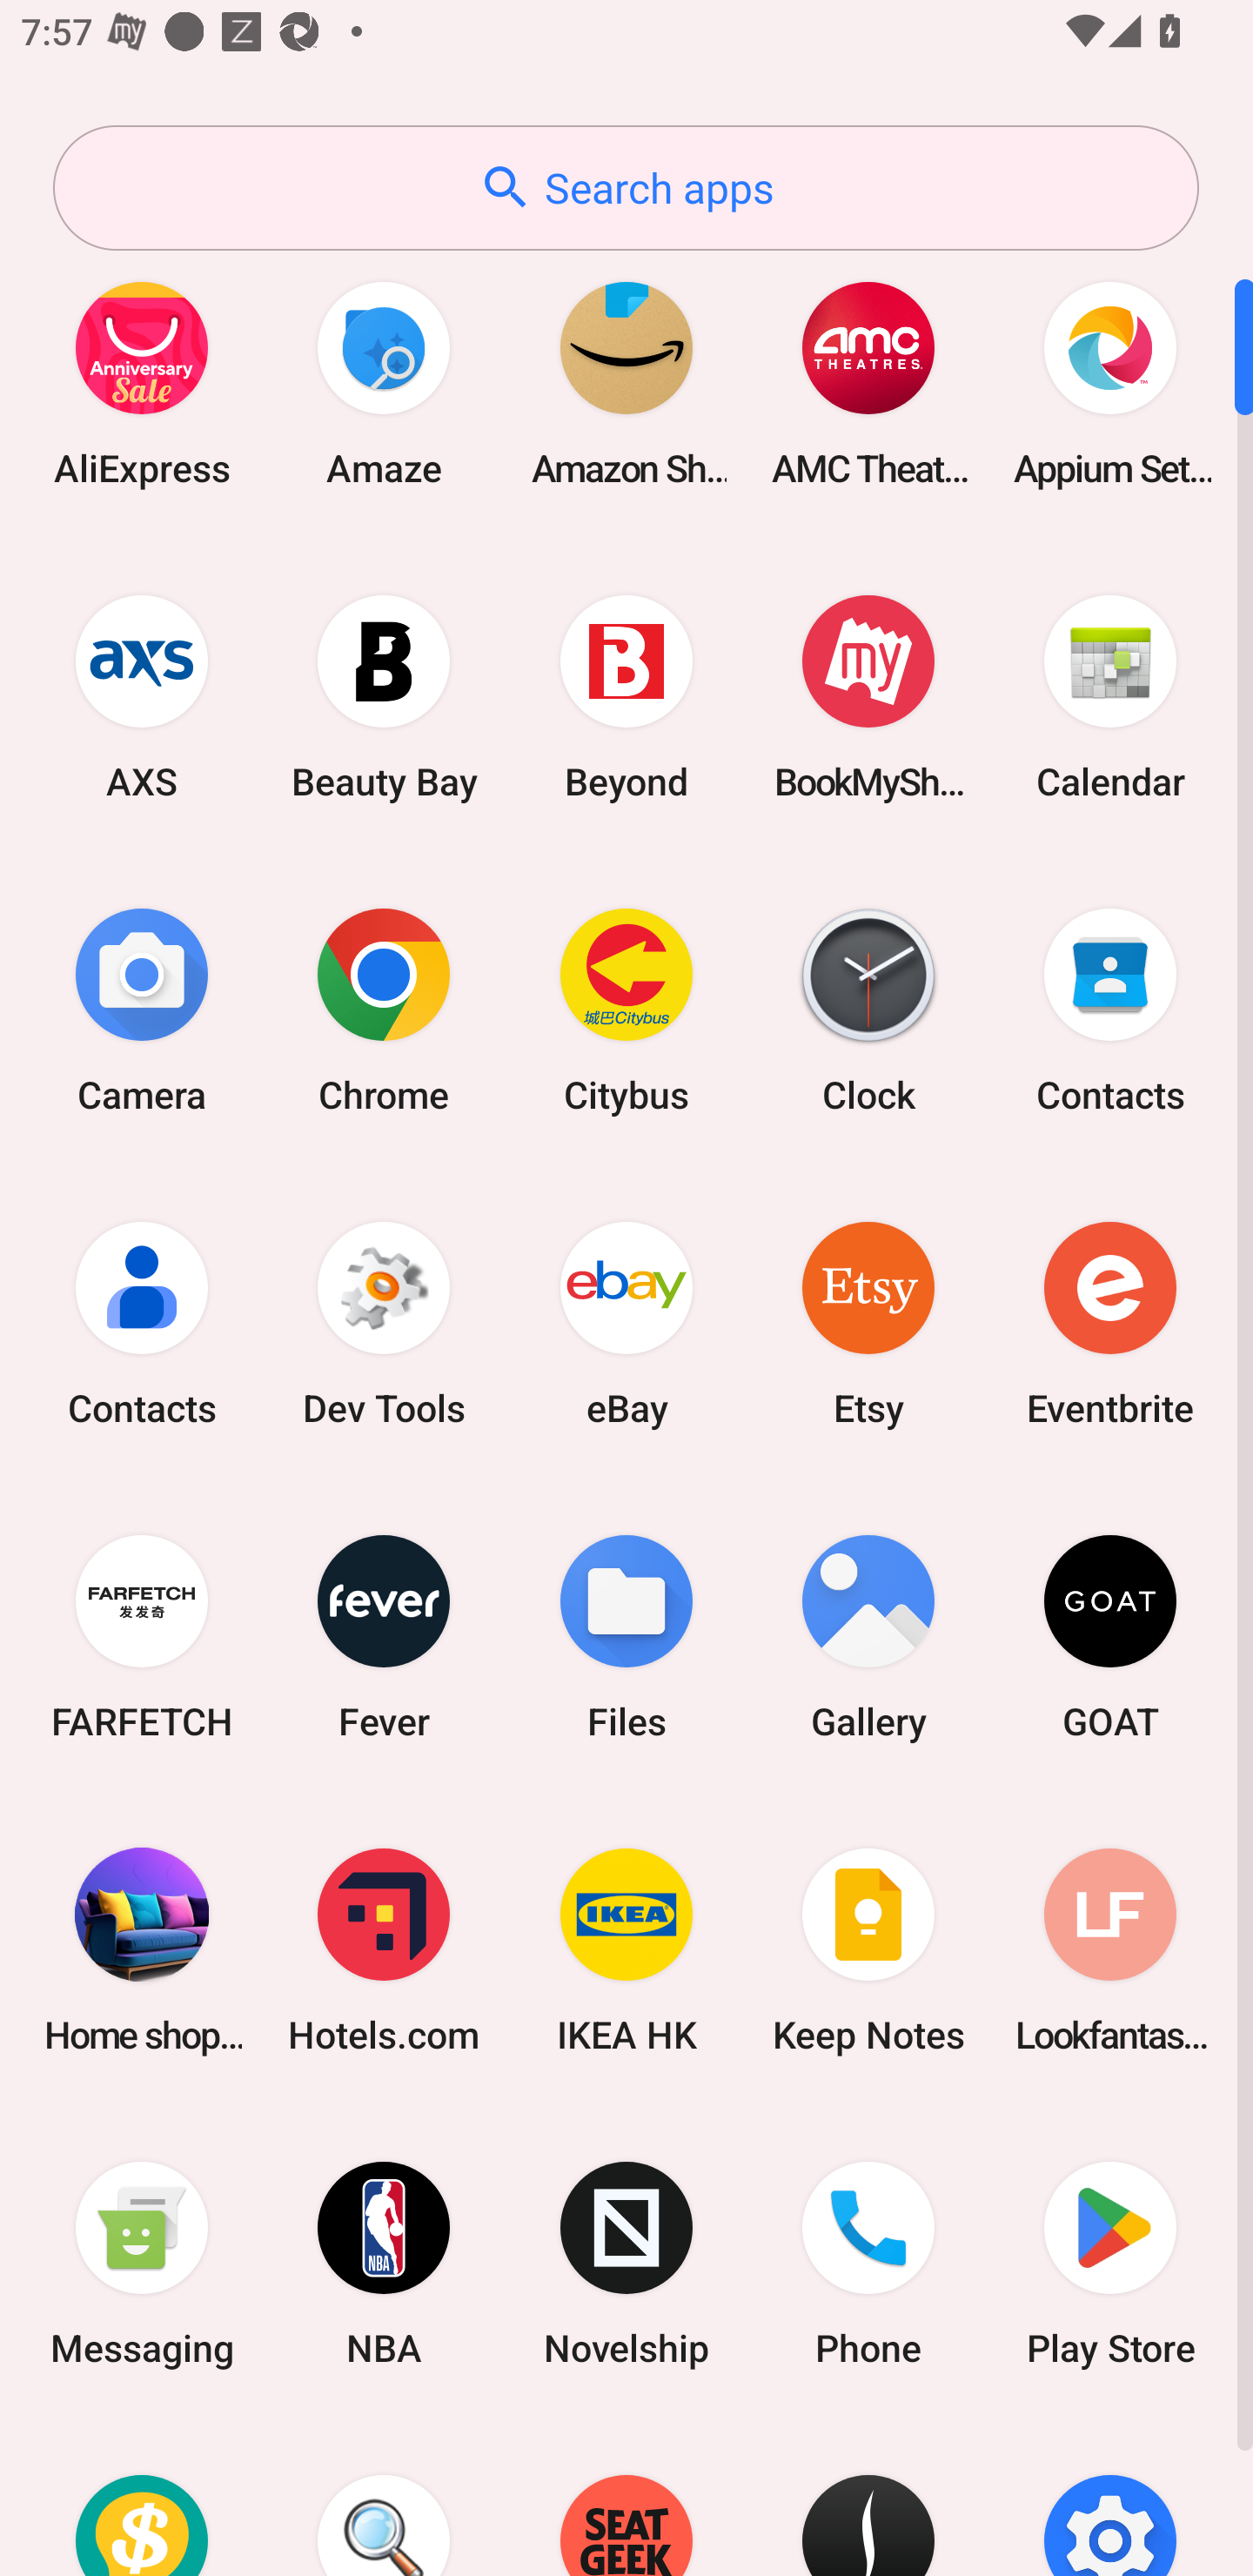 The image size is (1253, 2576). What do you see at coordinates (142, 696) in the screenshot?
I see `AXS` at bounding box center [142, 696].